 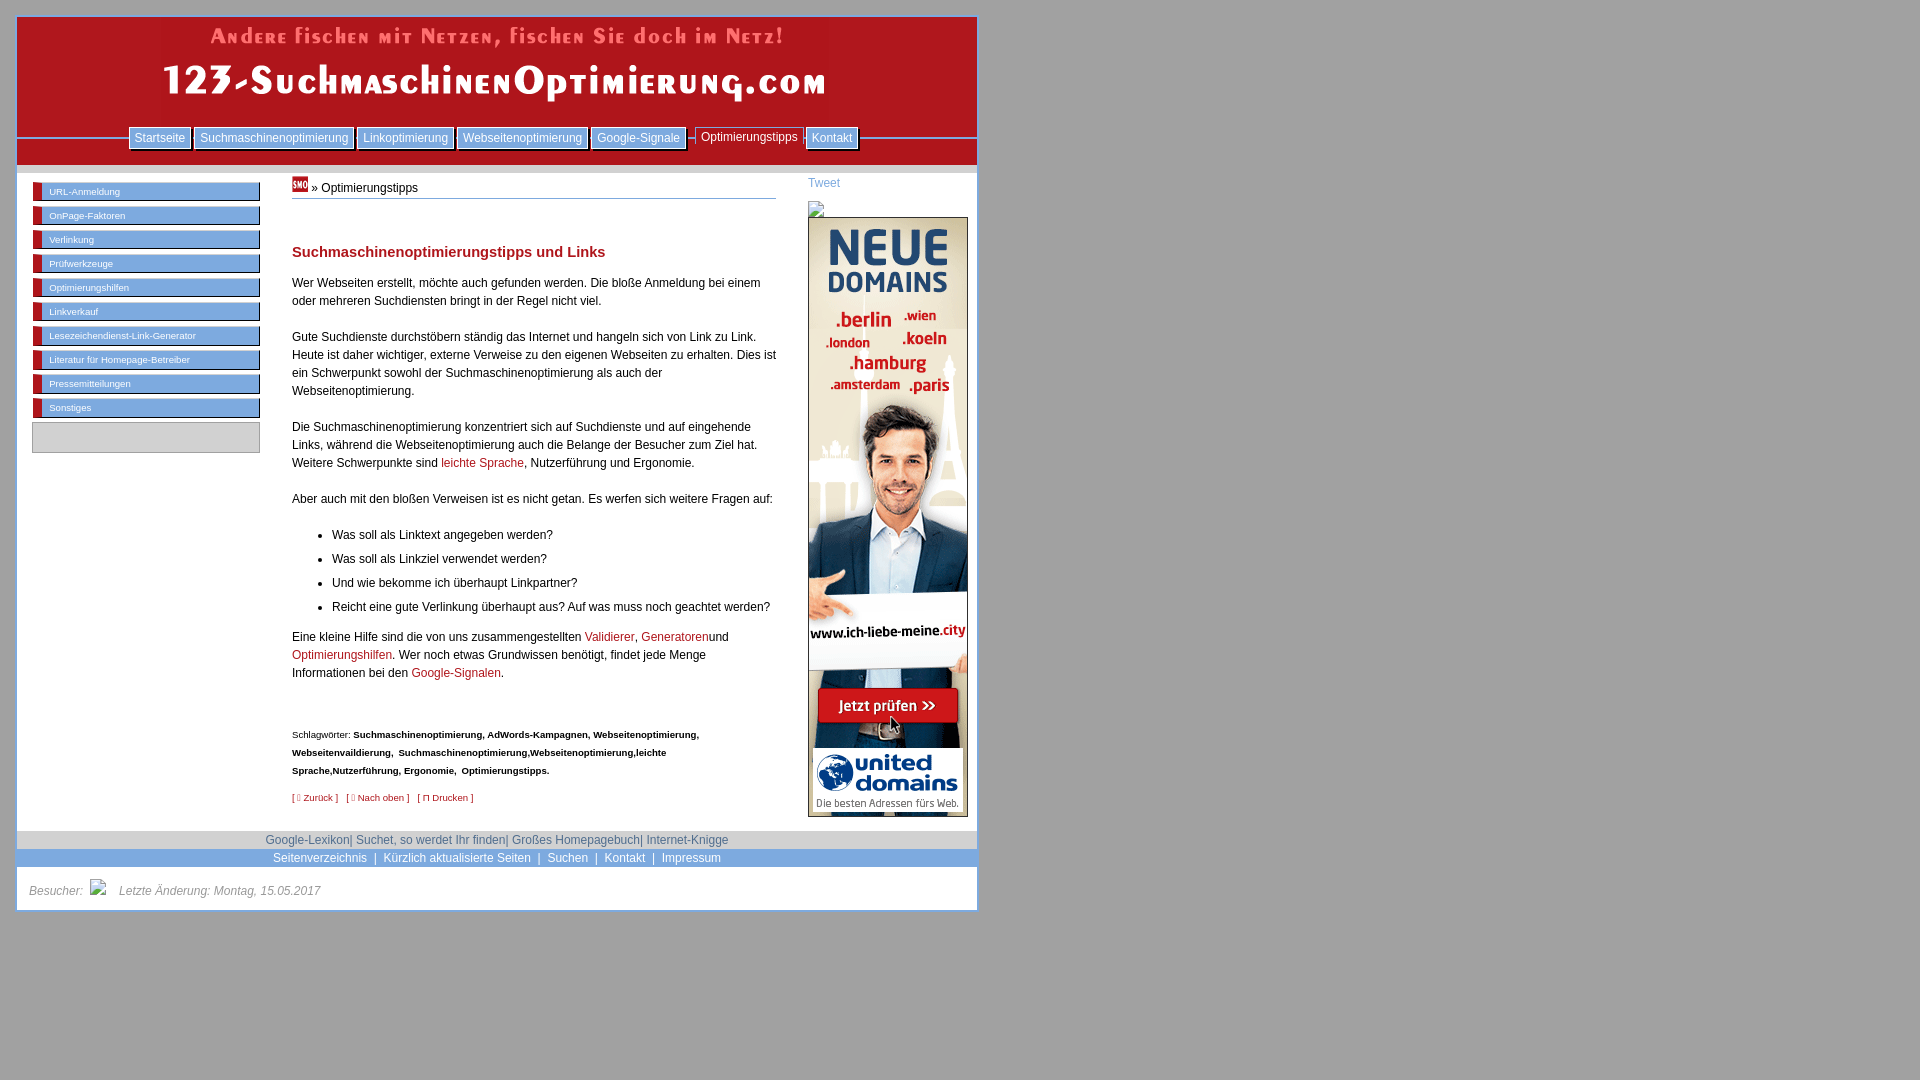 I want to click on Google-Signale, so click(x=638, y=138).